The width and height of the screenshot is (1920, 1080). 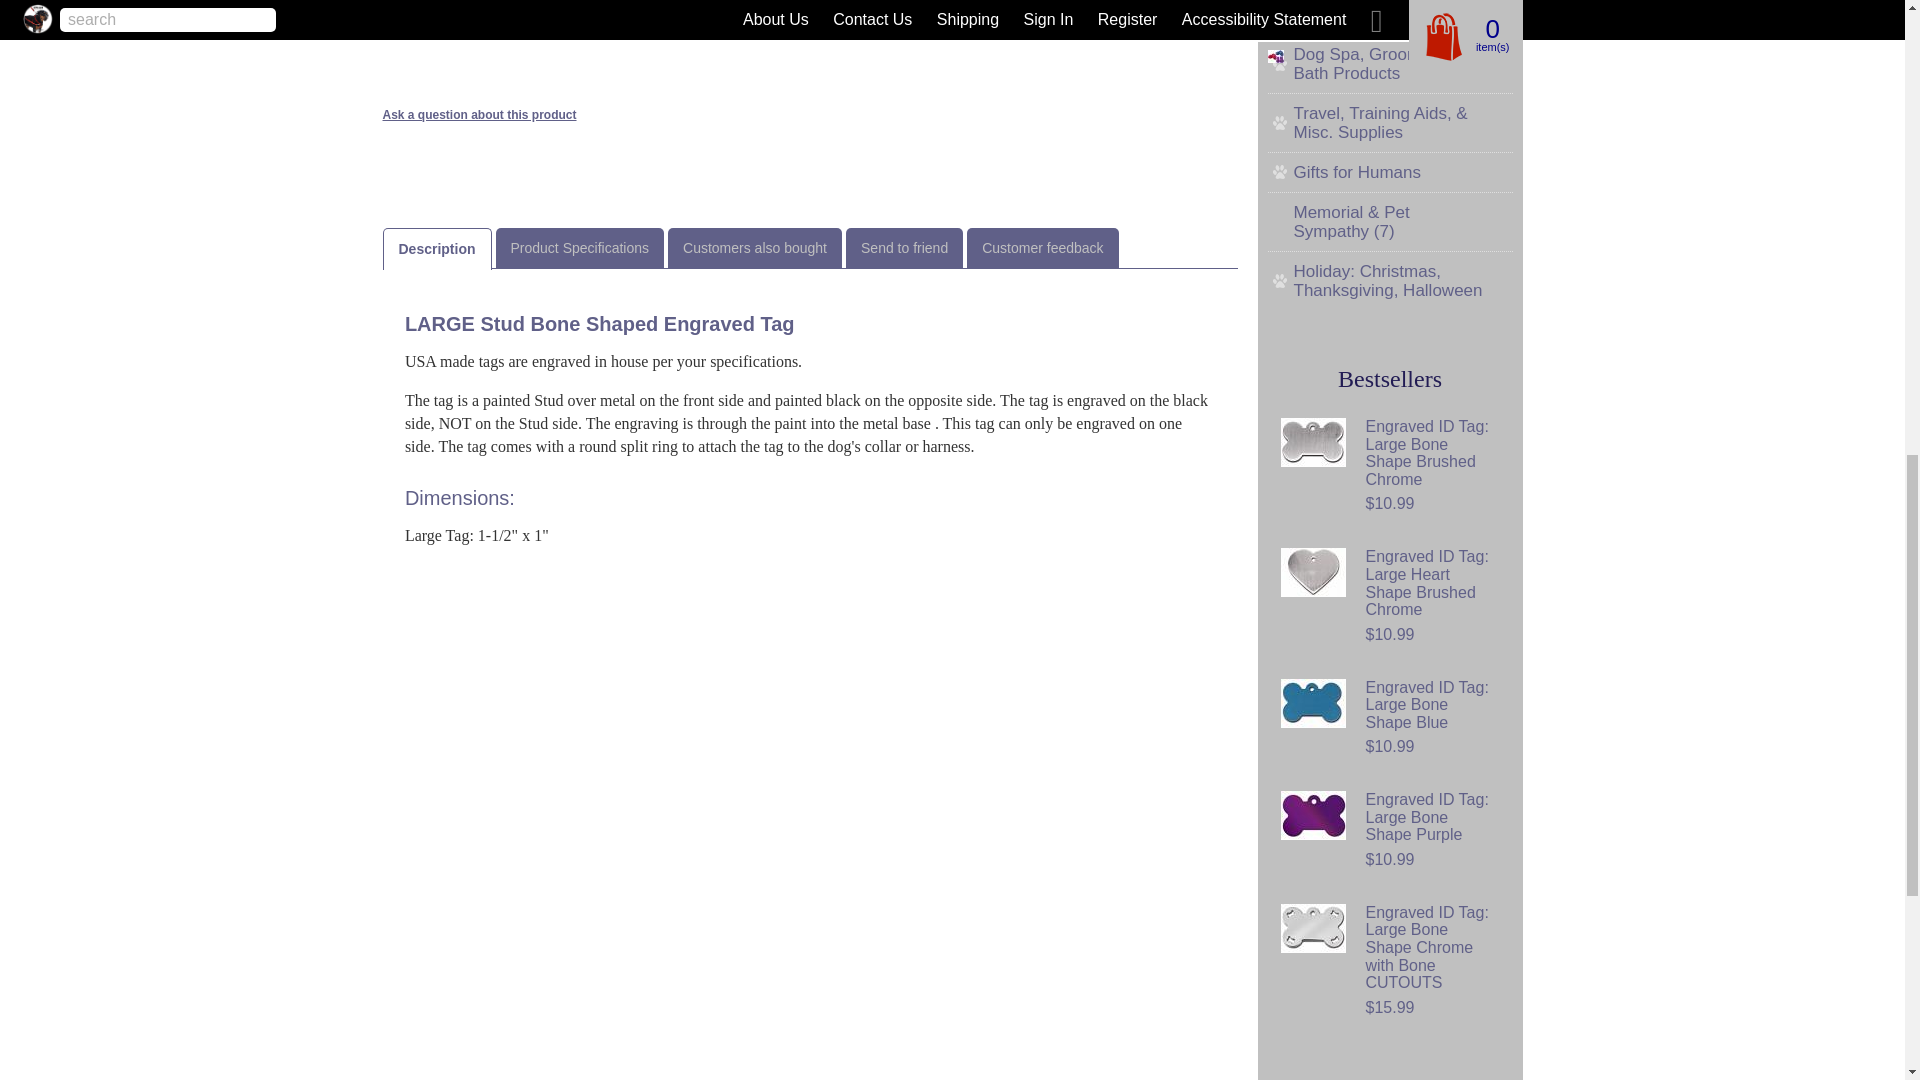 I want to click on Add to cart, so click(x=788, y=10).